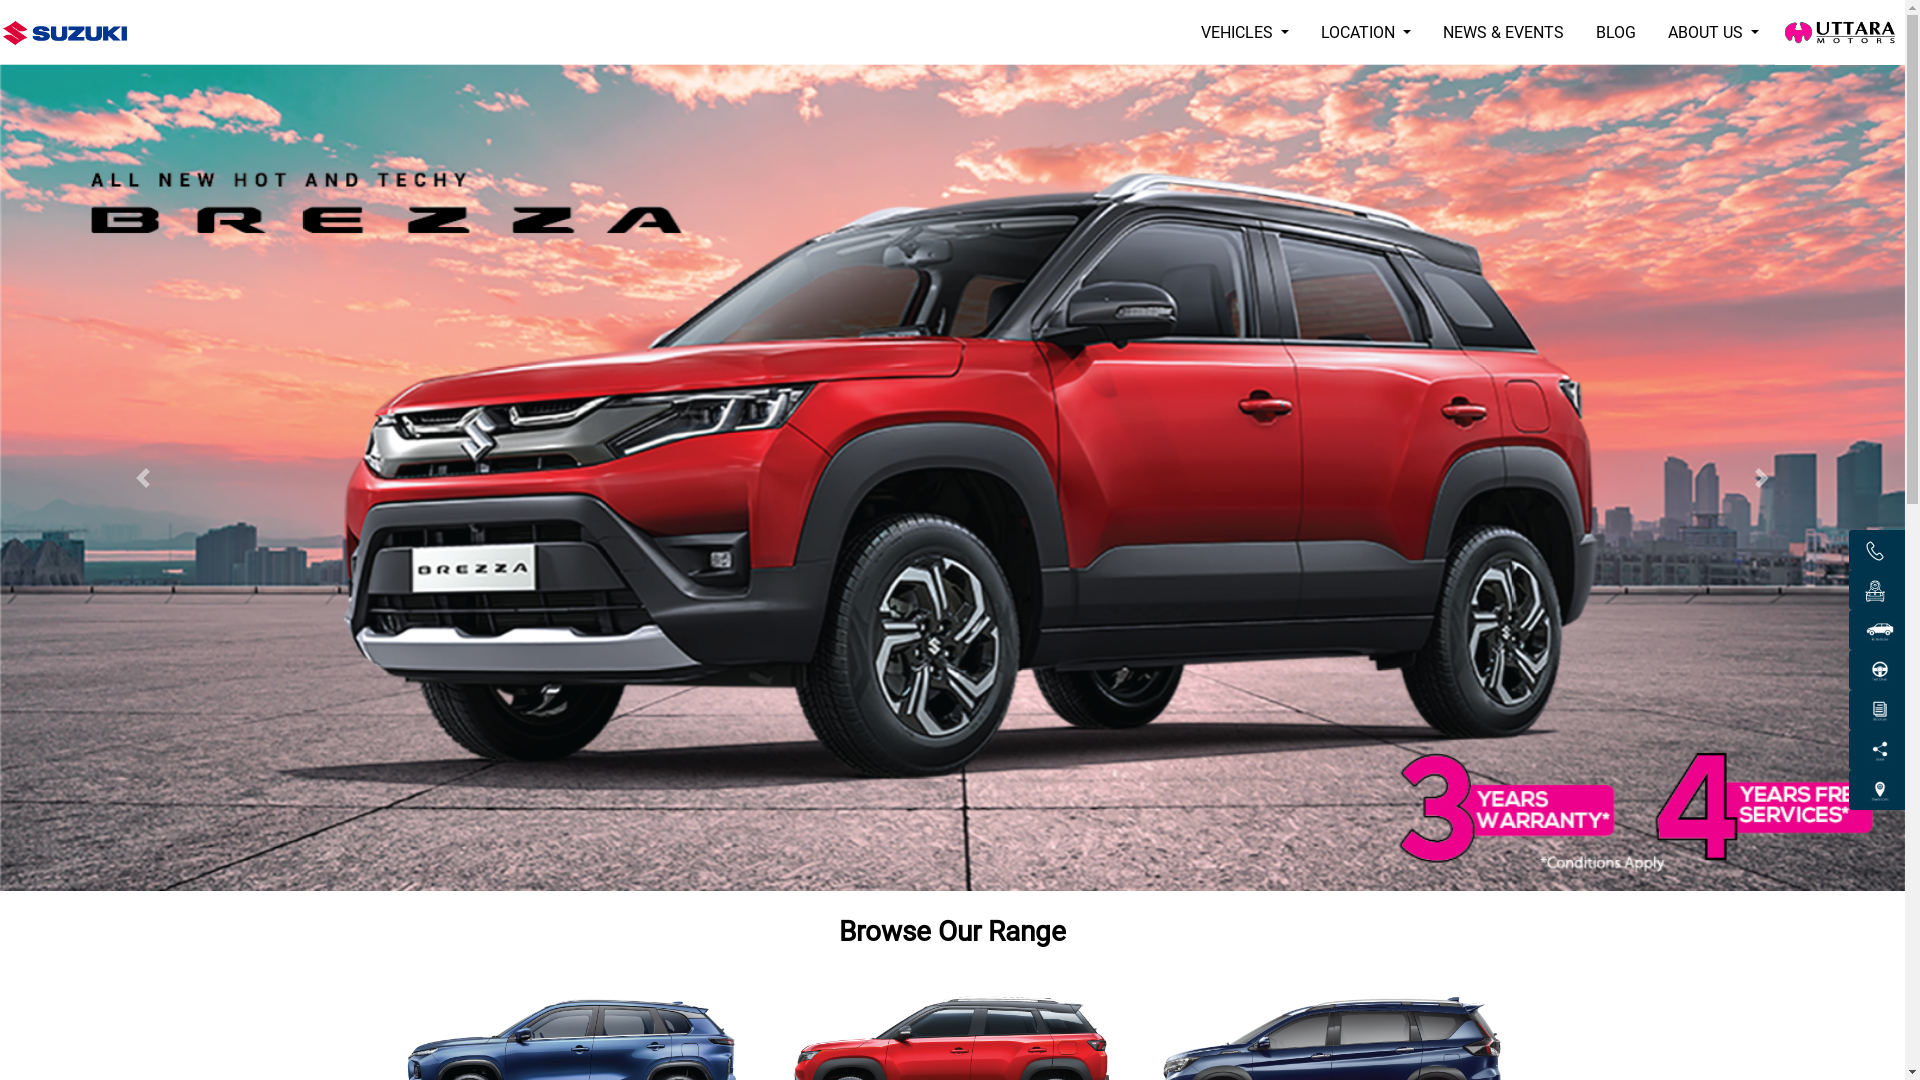 The image size is (1920, 1080). What do you see at coordinates (1245, 33) in the screenshot?
I see `VEHICLES` at bounding box center [1245, 33].